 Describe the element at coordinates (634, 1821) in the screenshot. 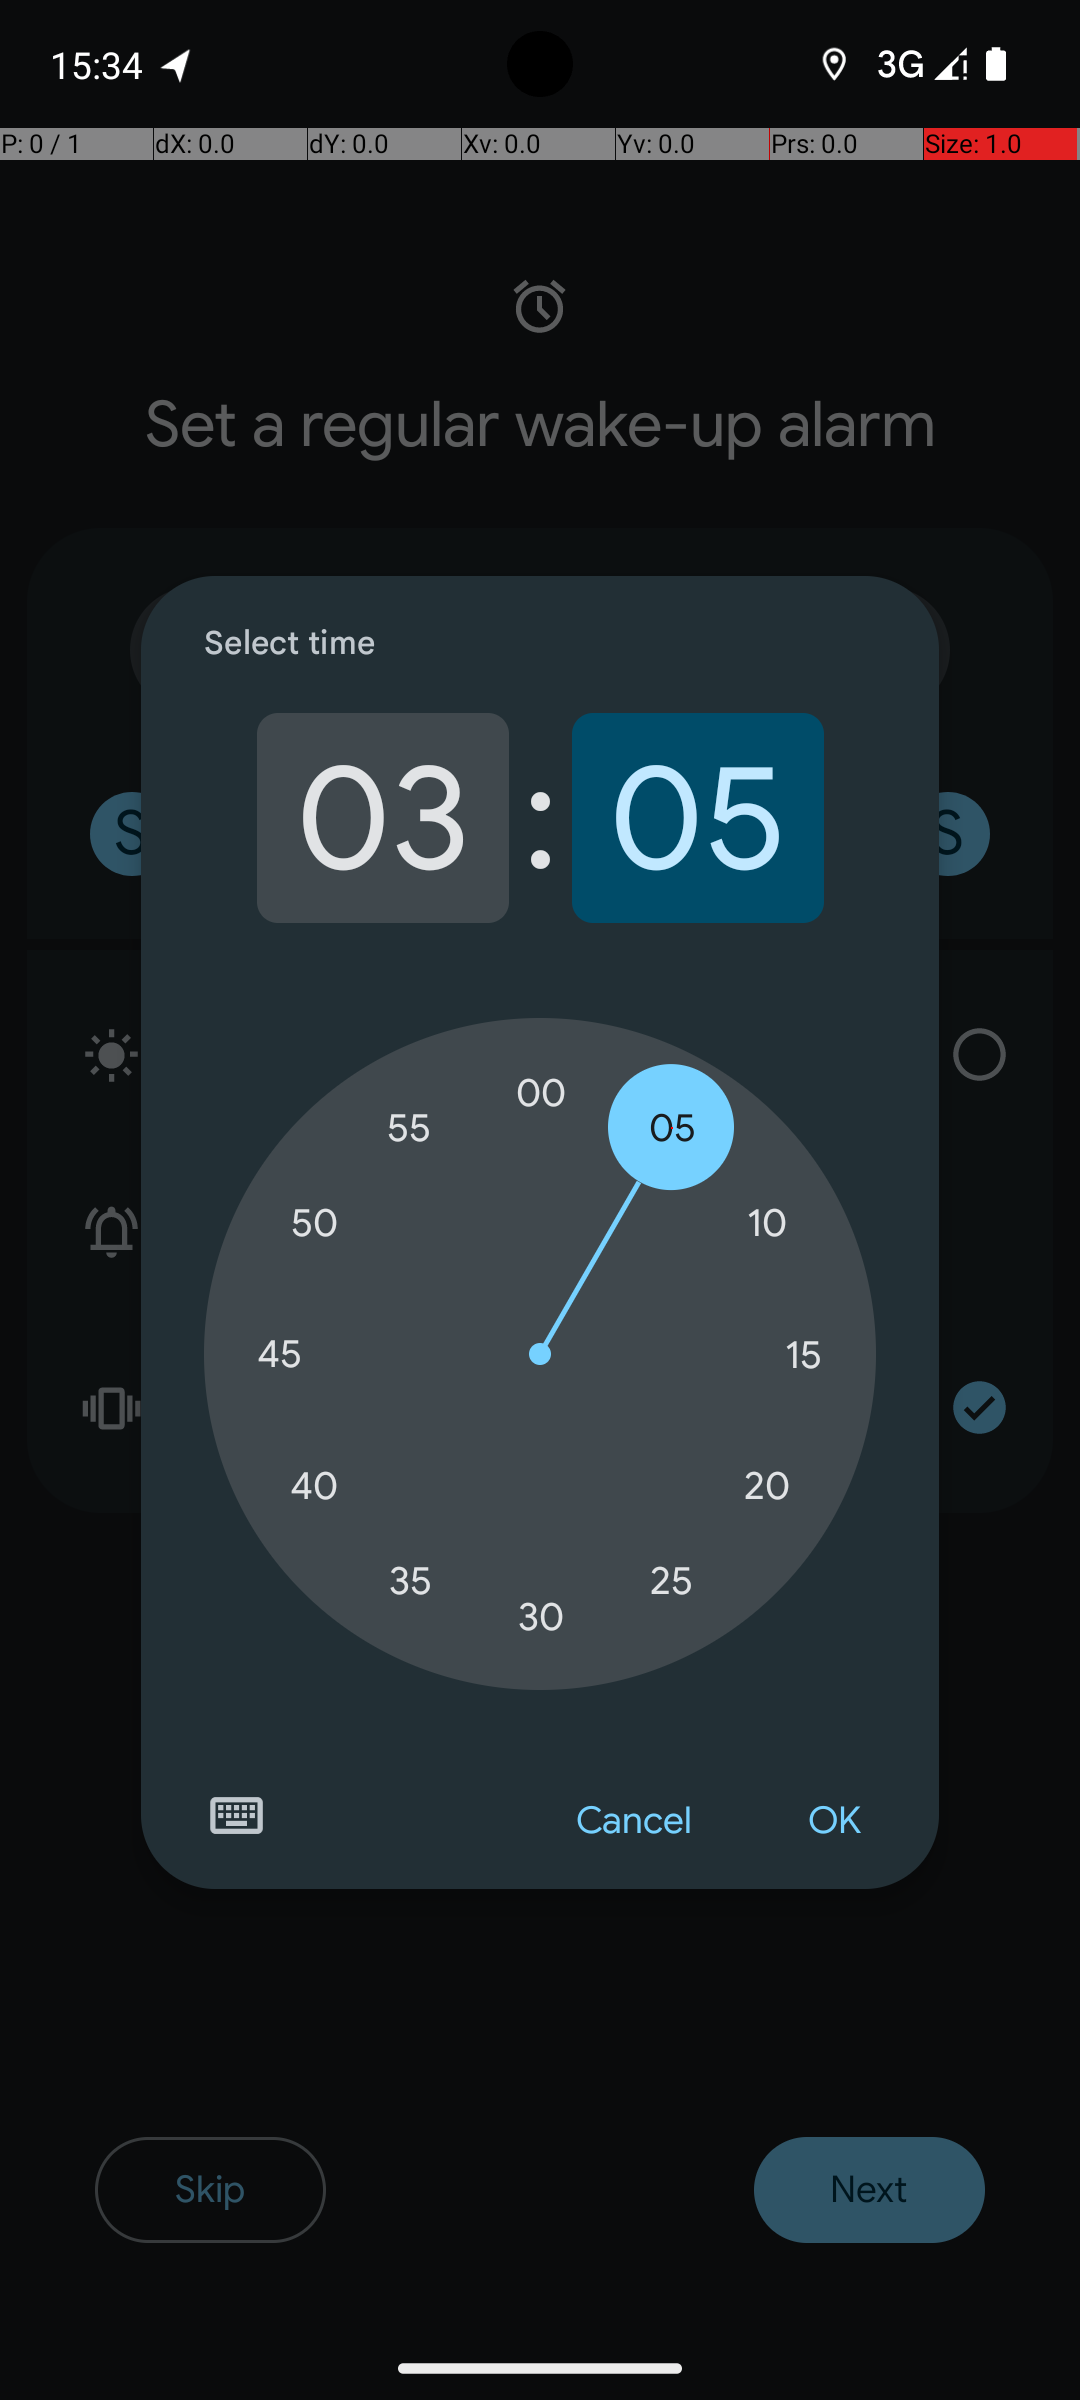

I see `Cancel` at that location.